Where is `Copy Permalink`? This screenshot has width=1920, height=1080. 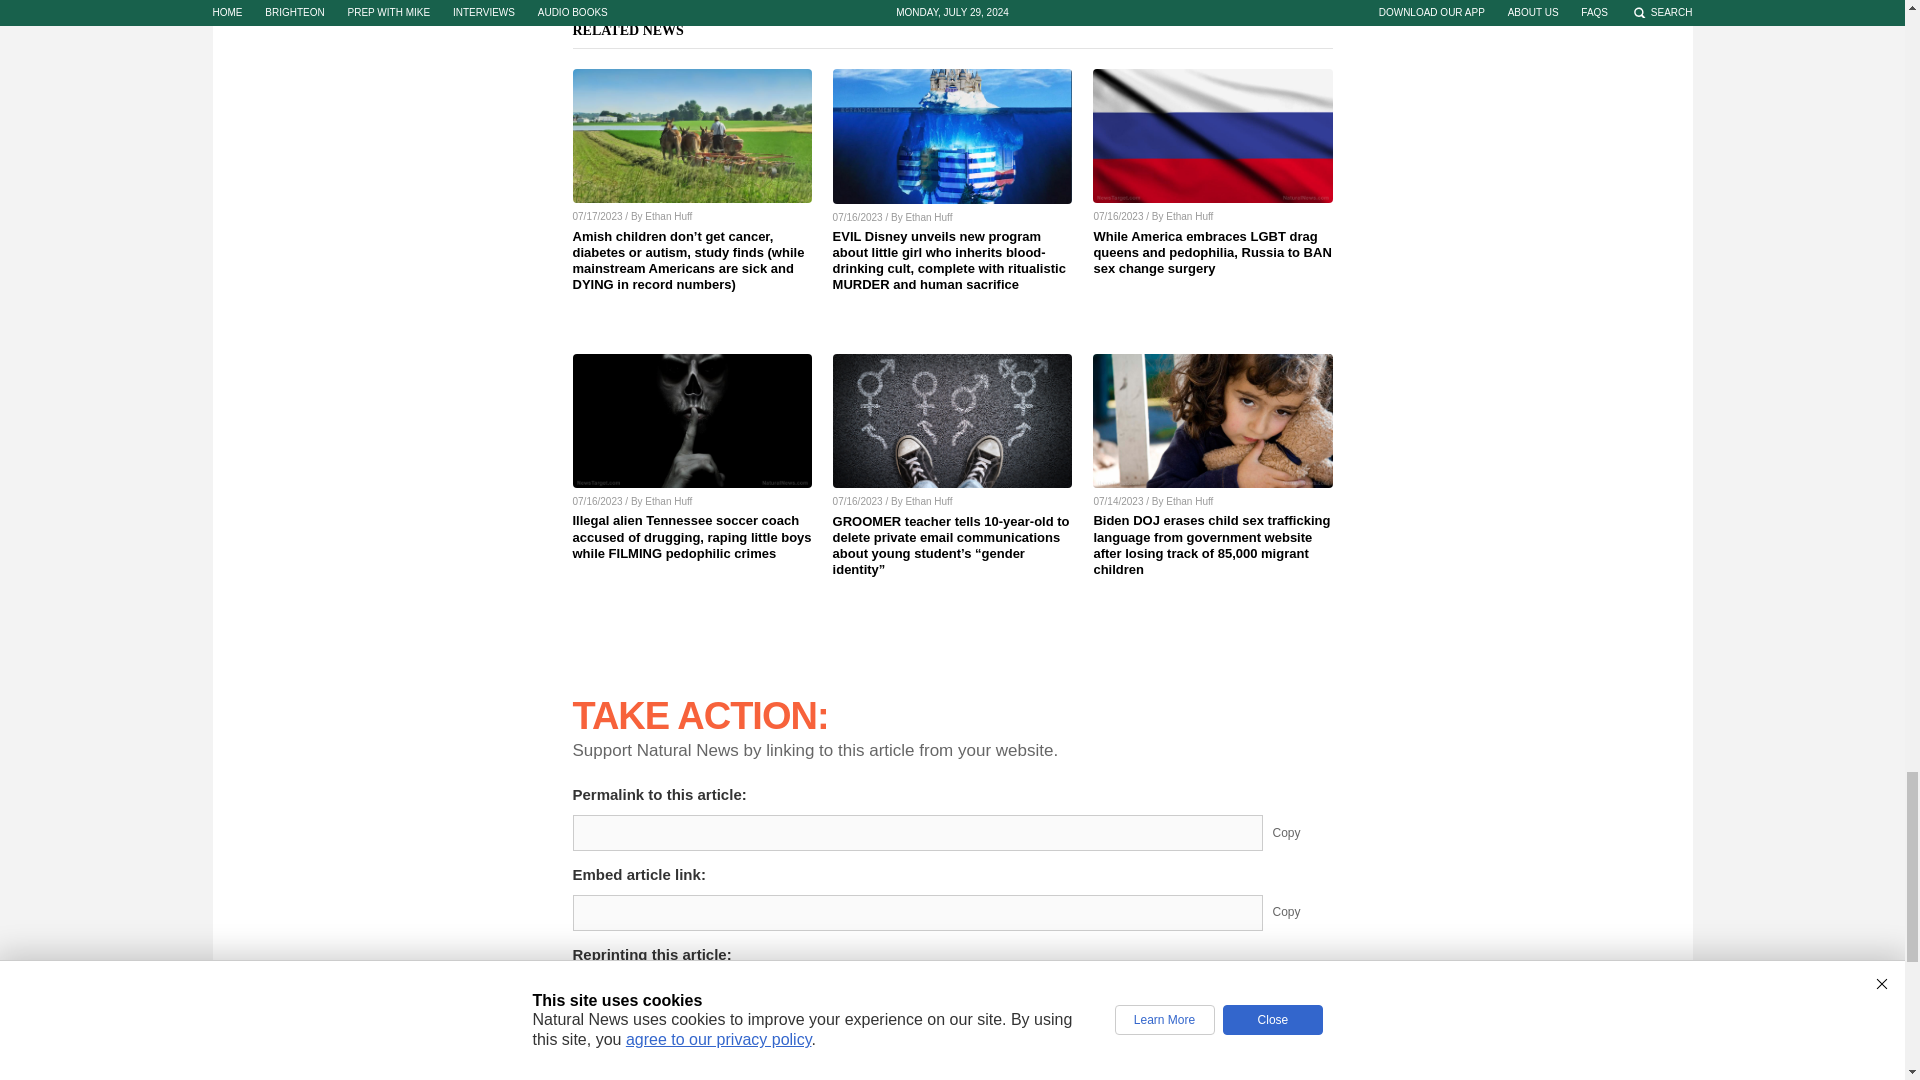 Copy Permalink is located at coordinates (1302, 833).